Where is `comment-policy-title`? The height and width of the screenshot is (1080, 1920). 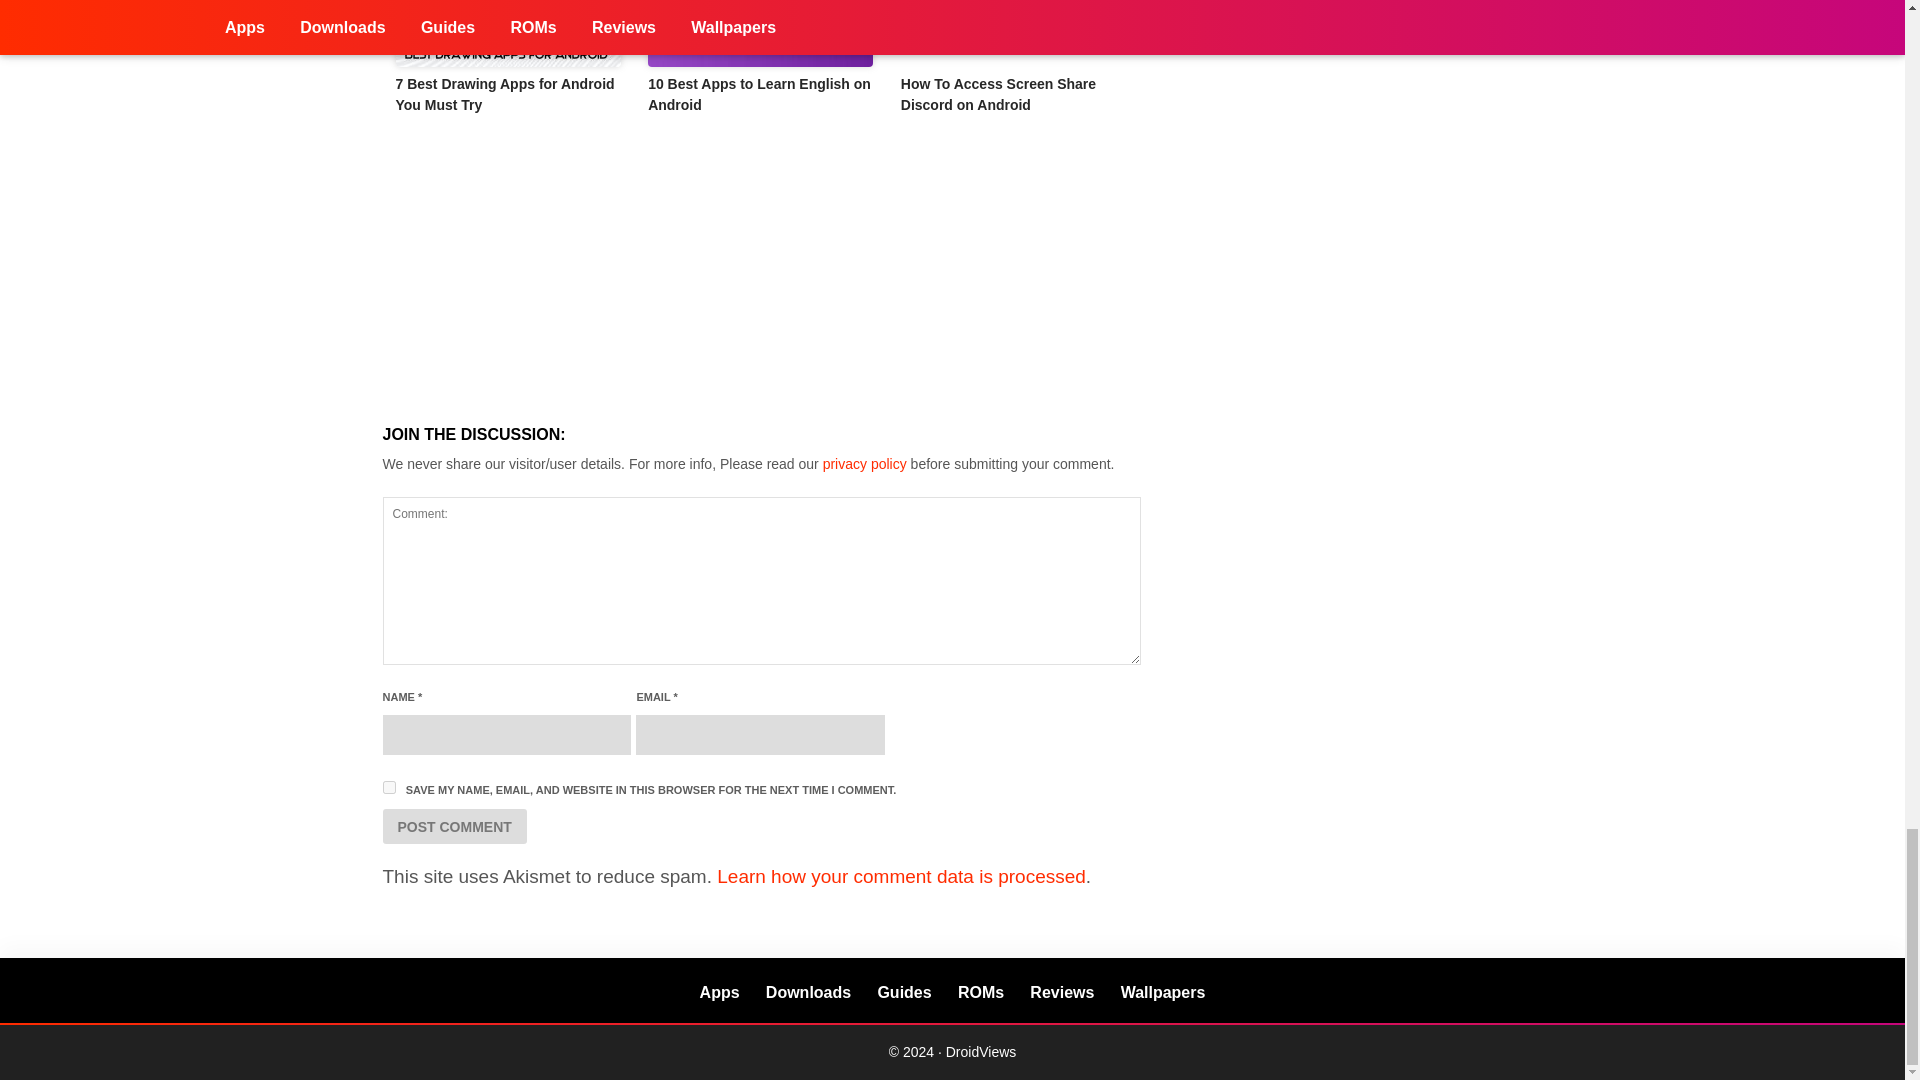 comment-policy-title is located at coordinates (864, 463).